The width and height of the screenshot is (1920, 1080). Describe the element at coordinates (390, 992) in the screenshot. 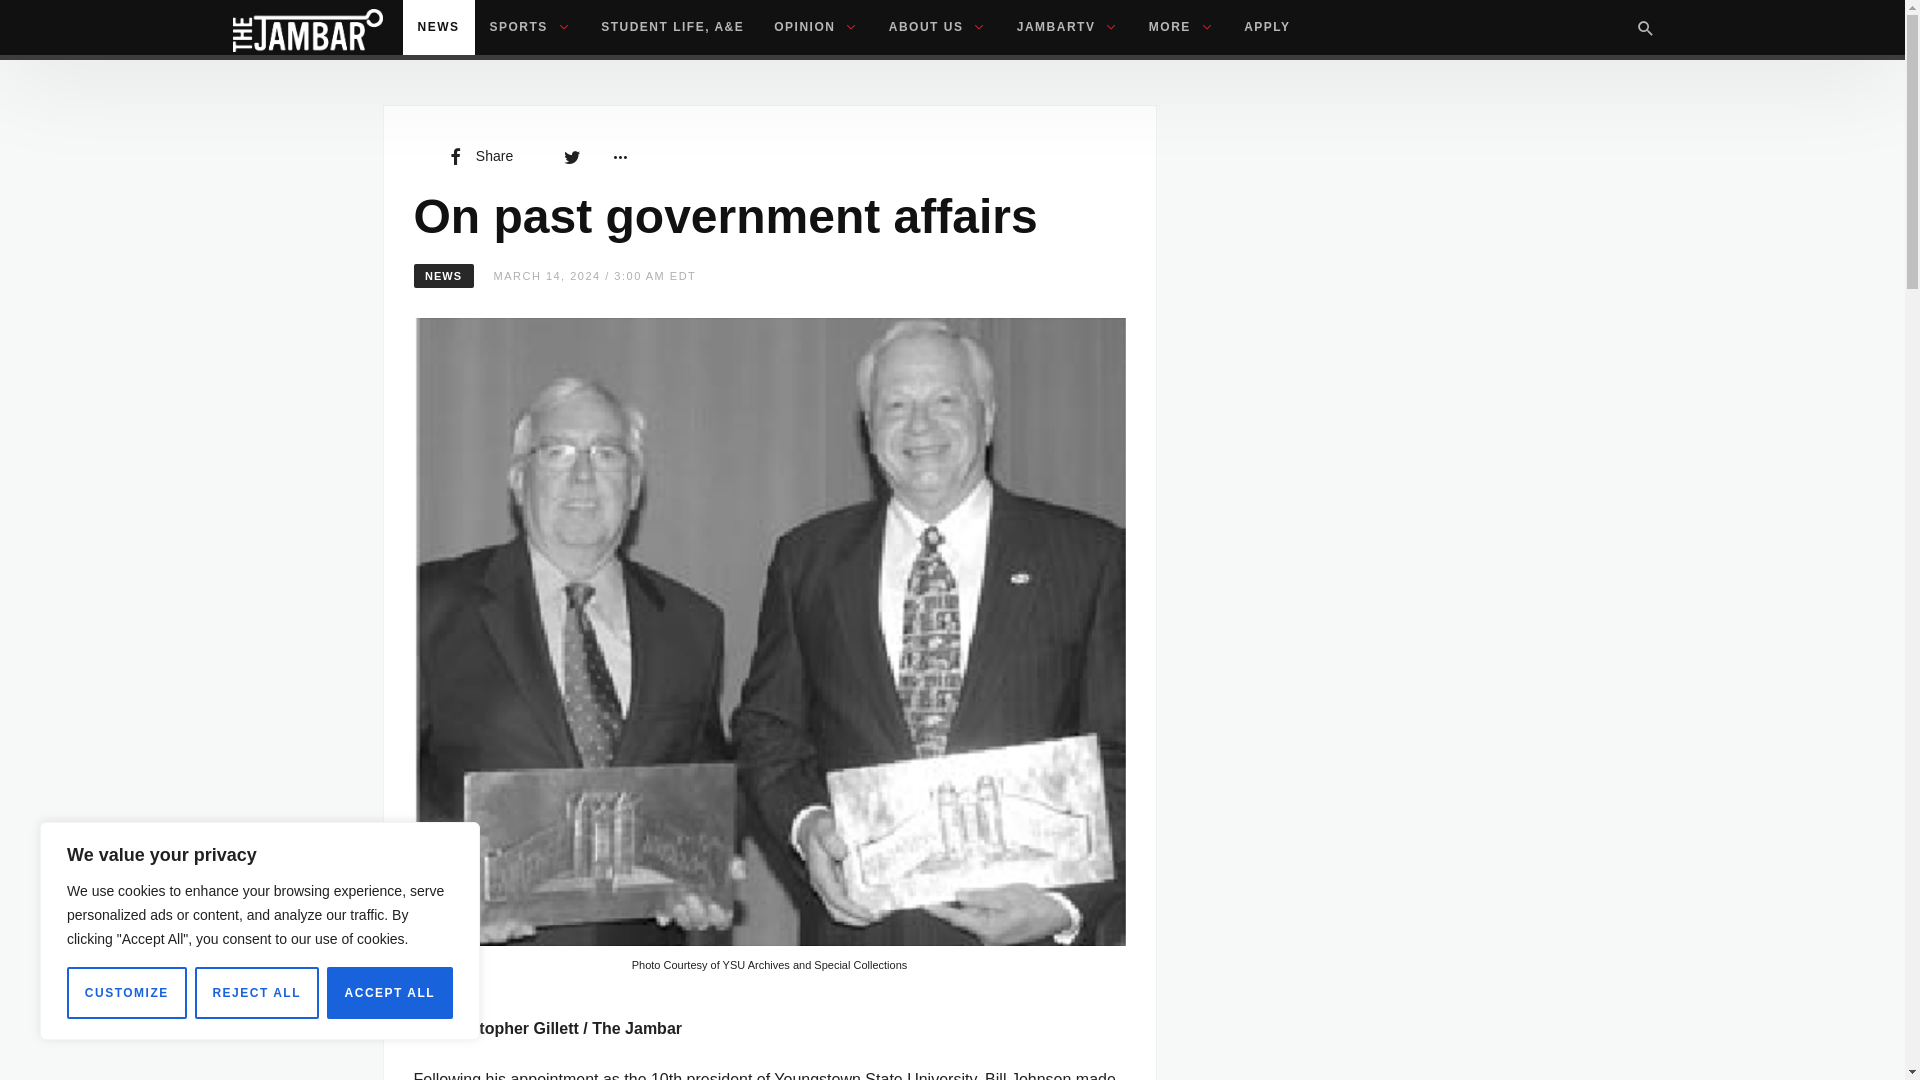

I see `ACCEPT ALL` at that location.